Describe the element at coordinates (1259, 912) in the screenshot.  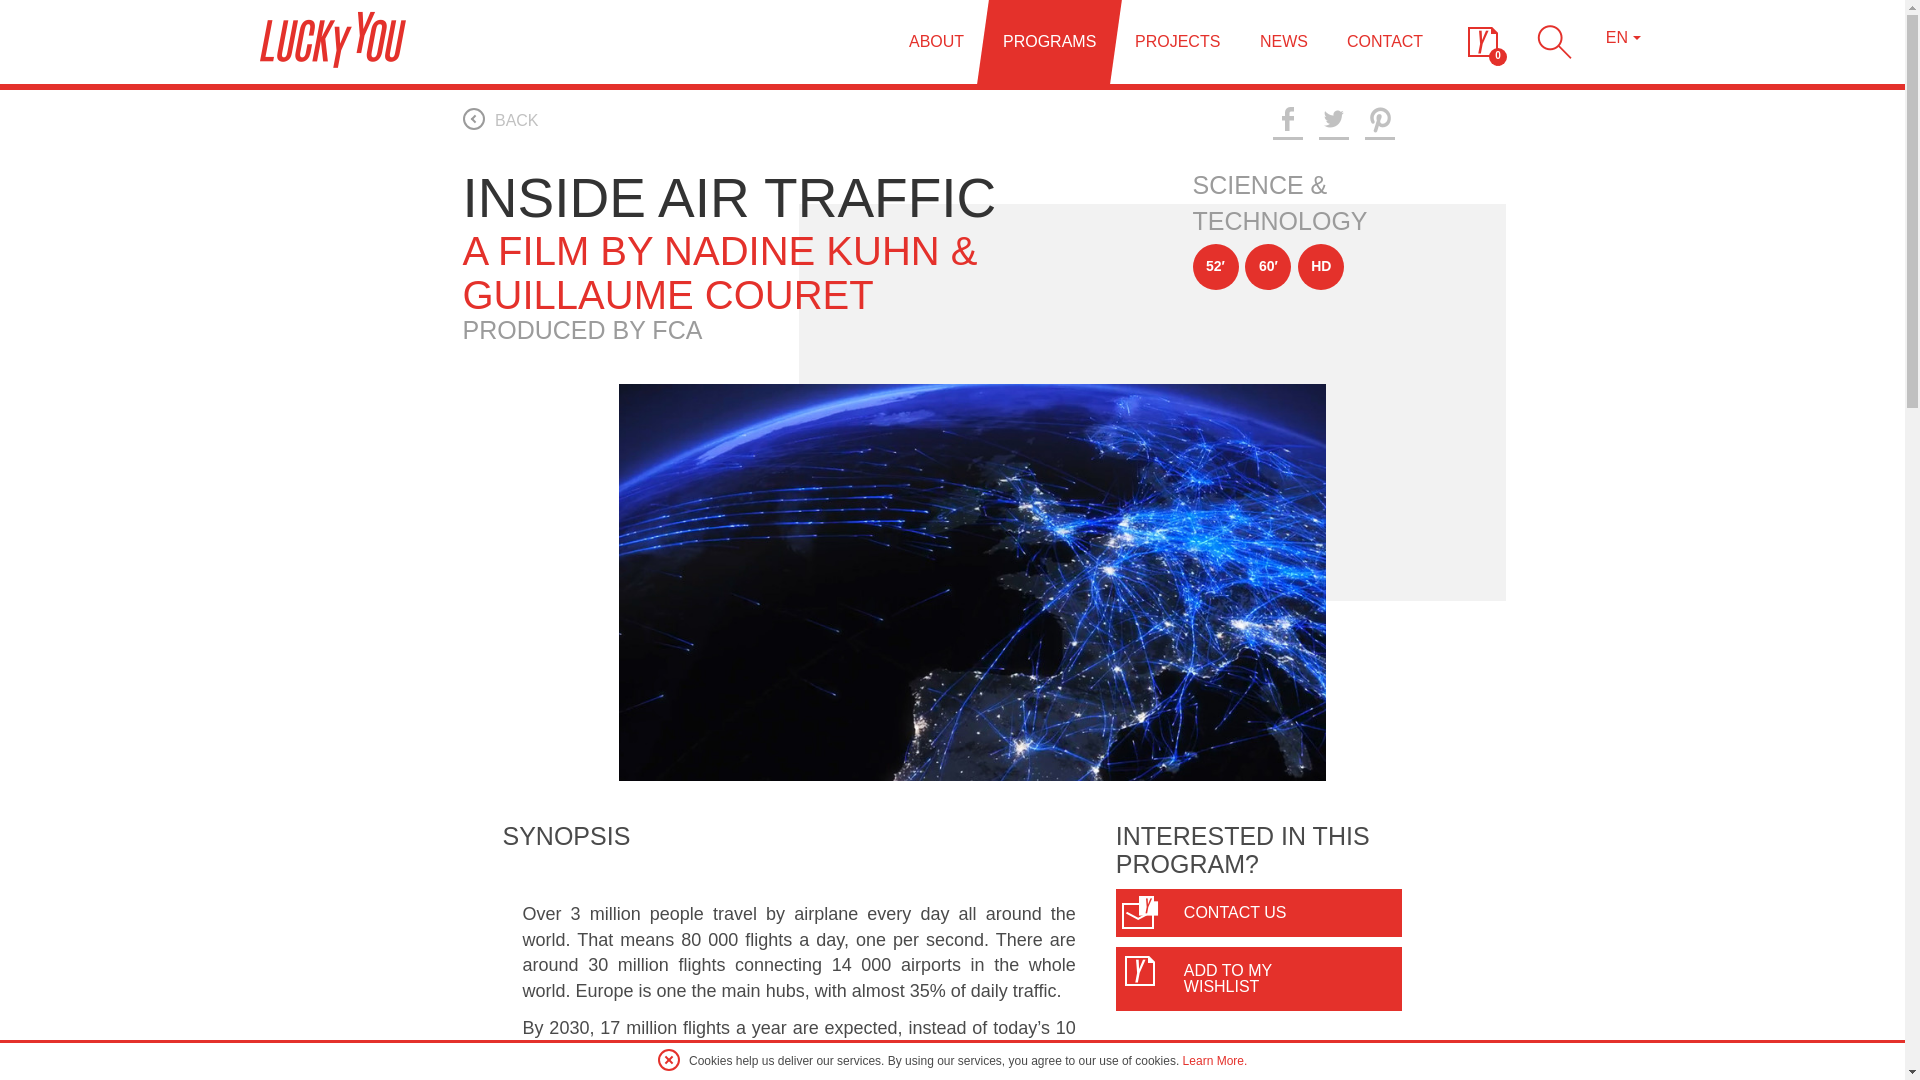
I see `CONTACT US` at that location.